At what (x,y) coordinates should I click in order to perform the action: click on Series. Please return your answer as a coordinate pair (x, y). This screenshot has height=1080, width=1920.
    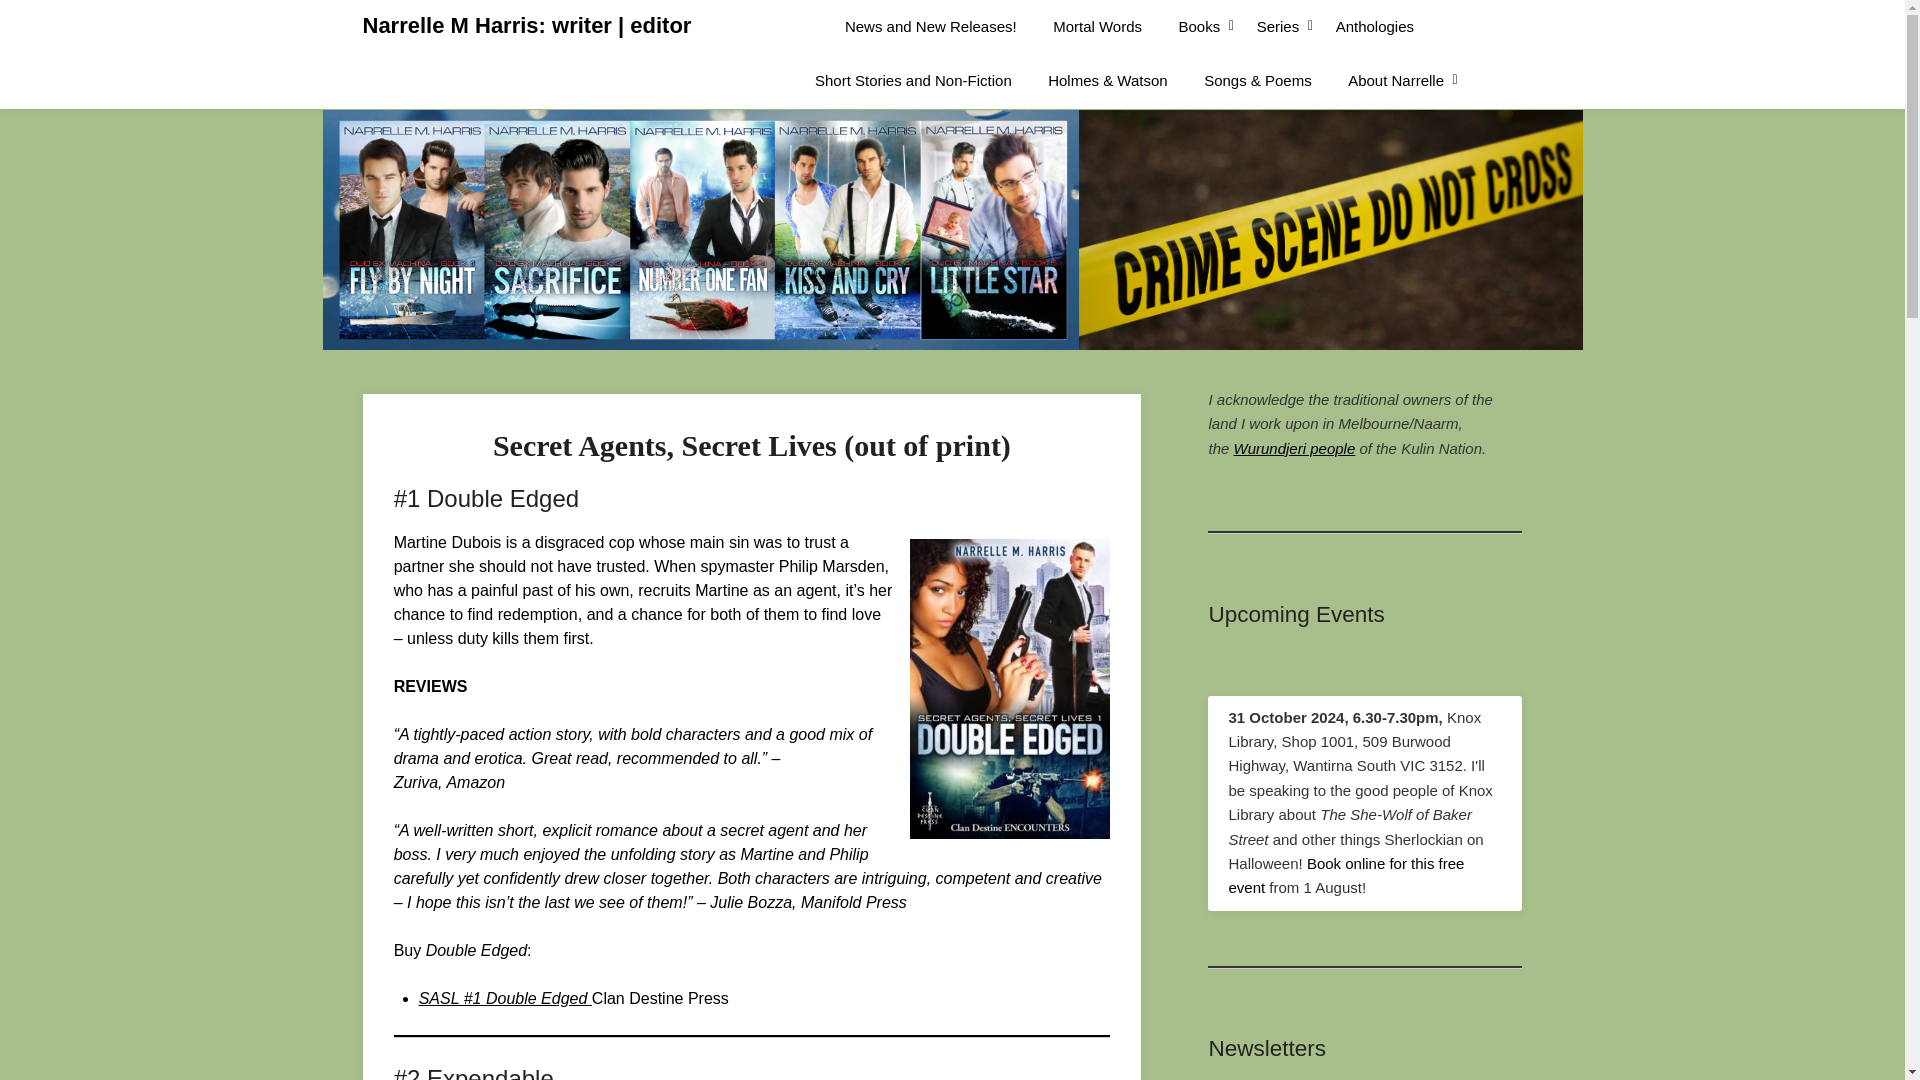
    Looking at the image, I should click on (1278, 27).